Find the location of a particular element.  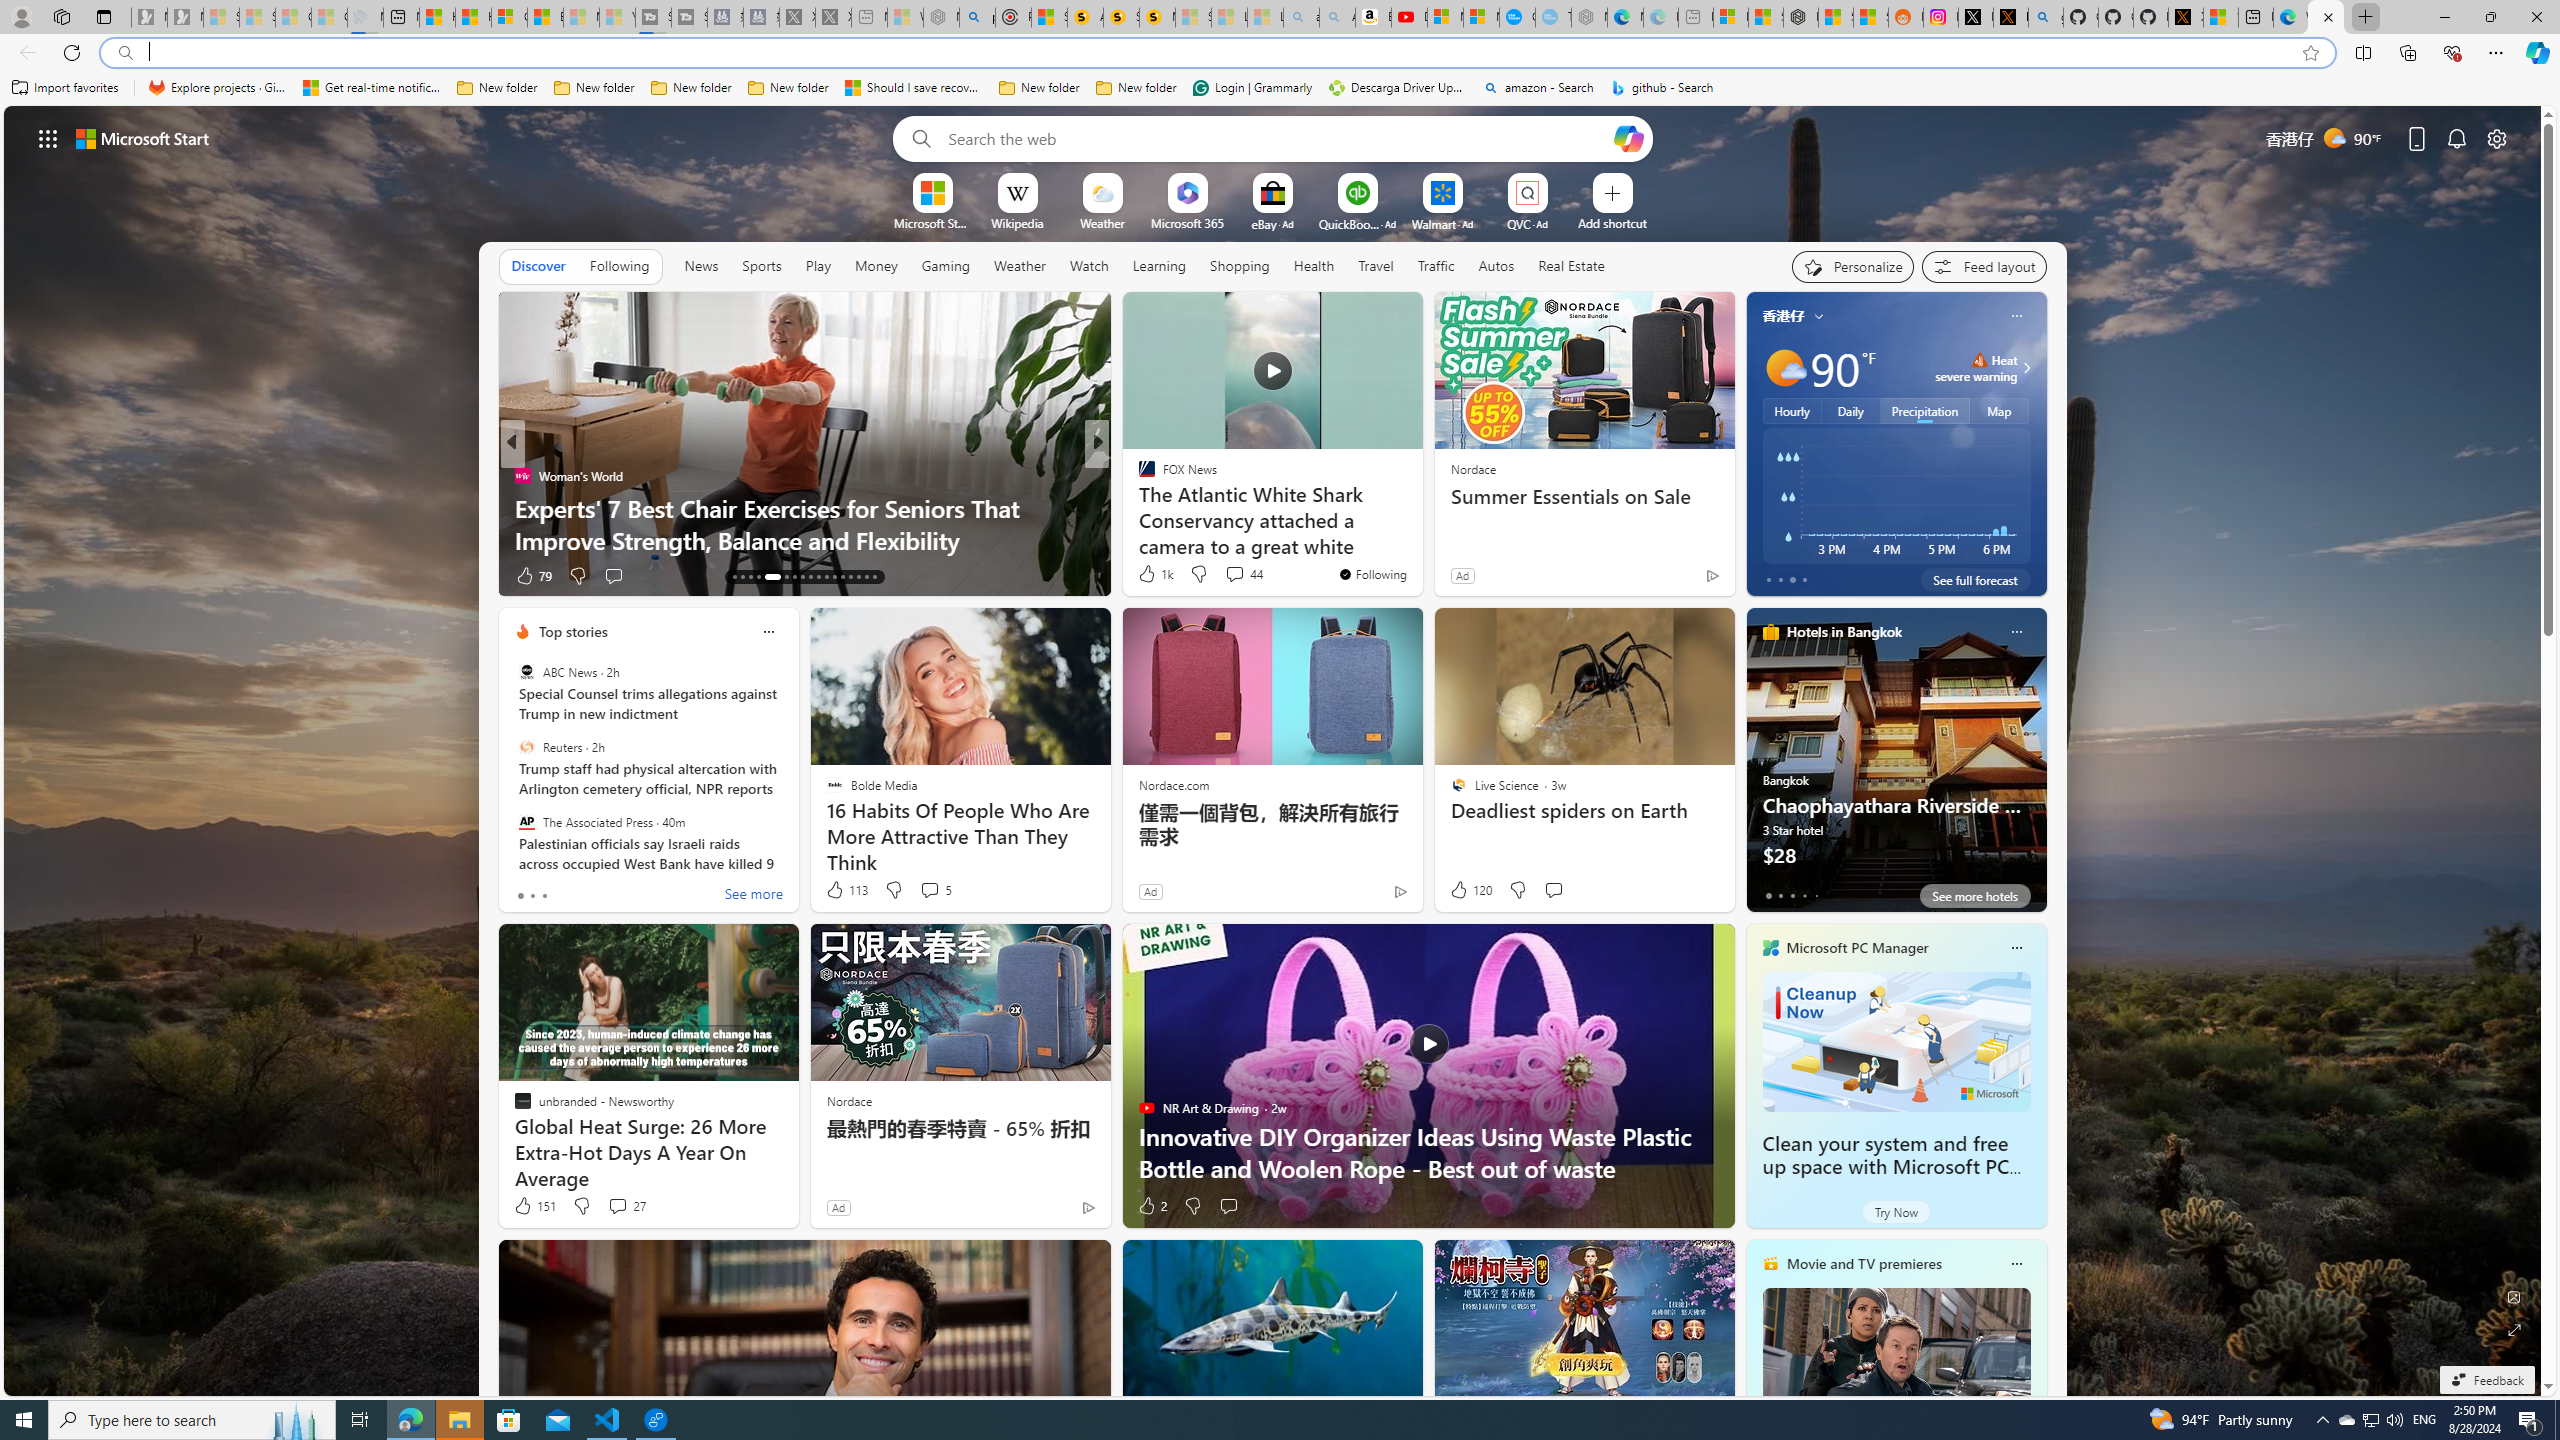

View comments 5 Comment is located at coordinates (936, 890).